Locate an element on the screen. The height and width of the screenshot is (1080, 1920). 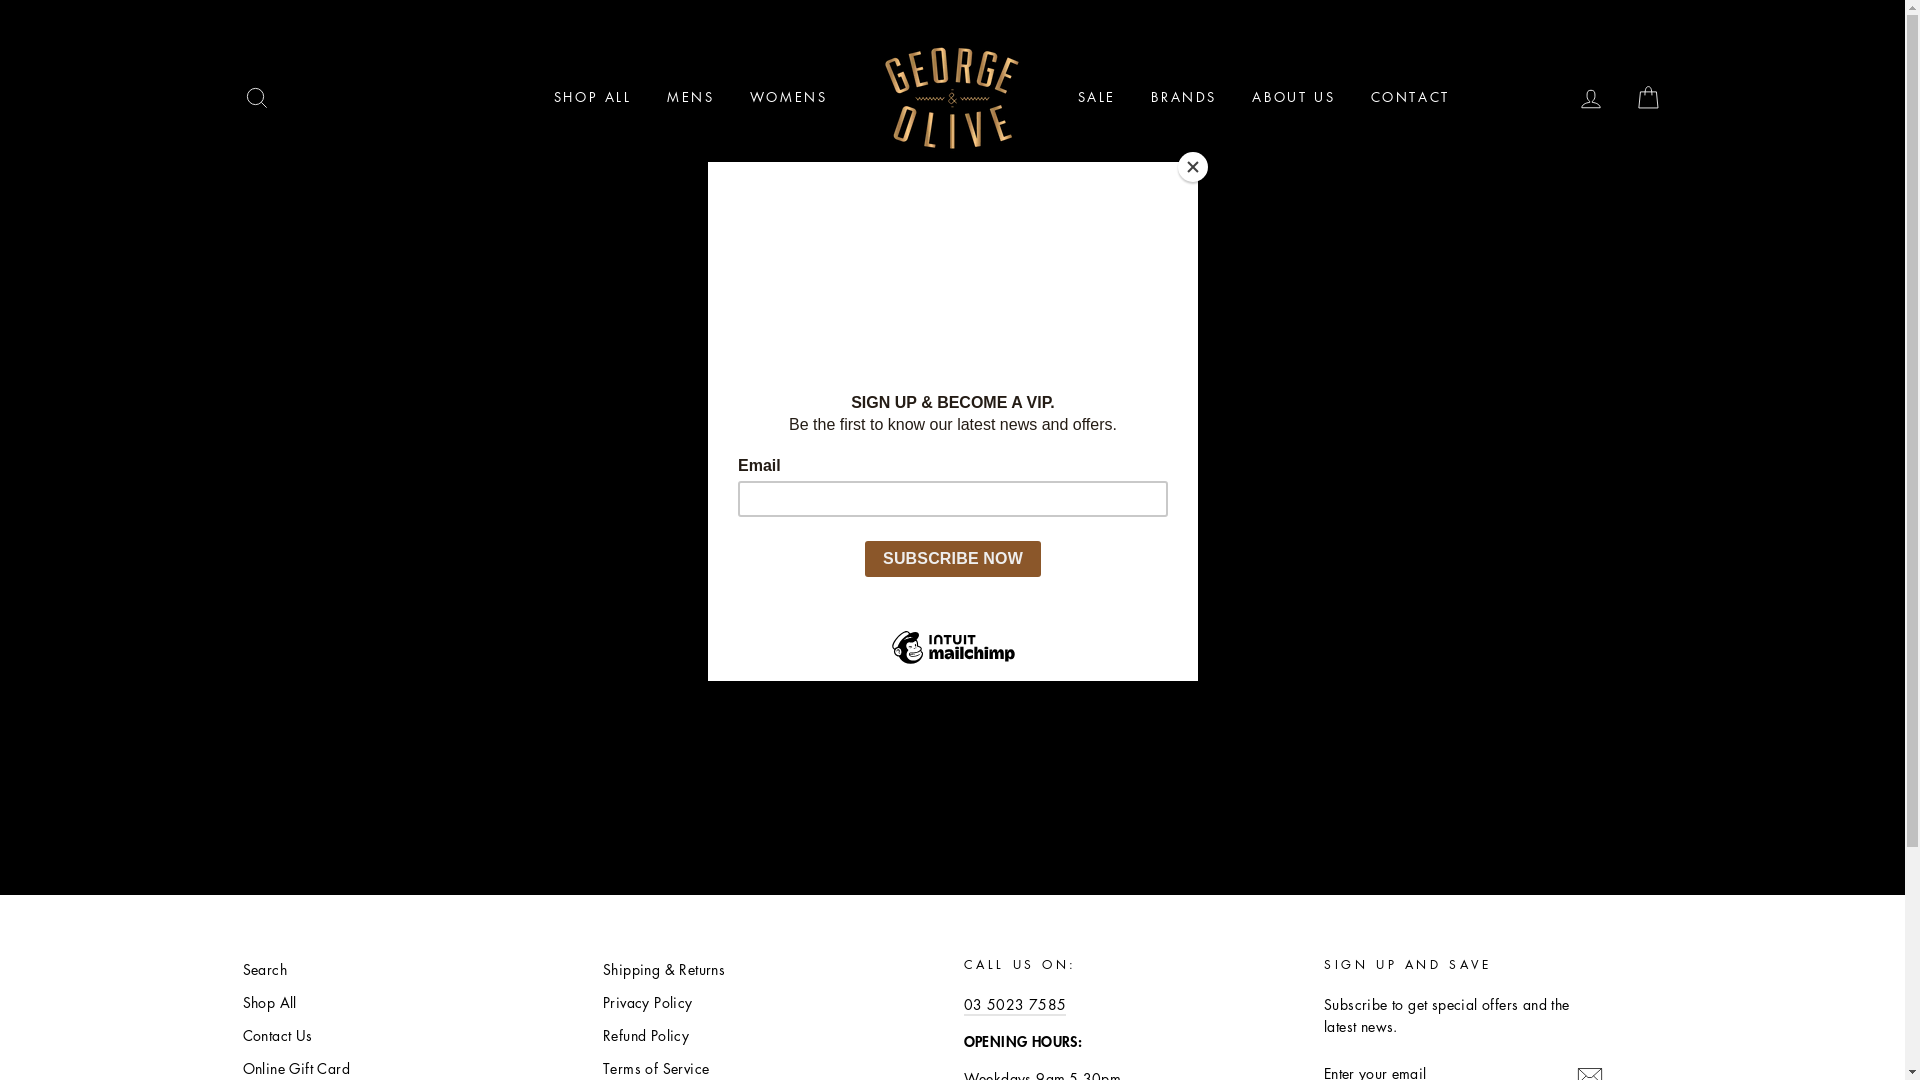
Skip to content is located at coordinates (0, 0).